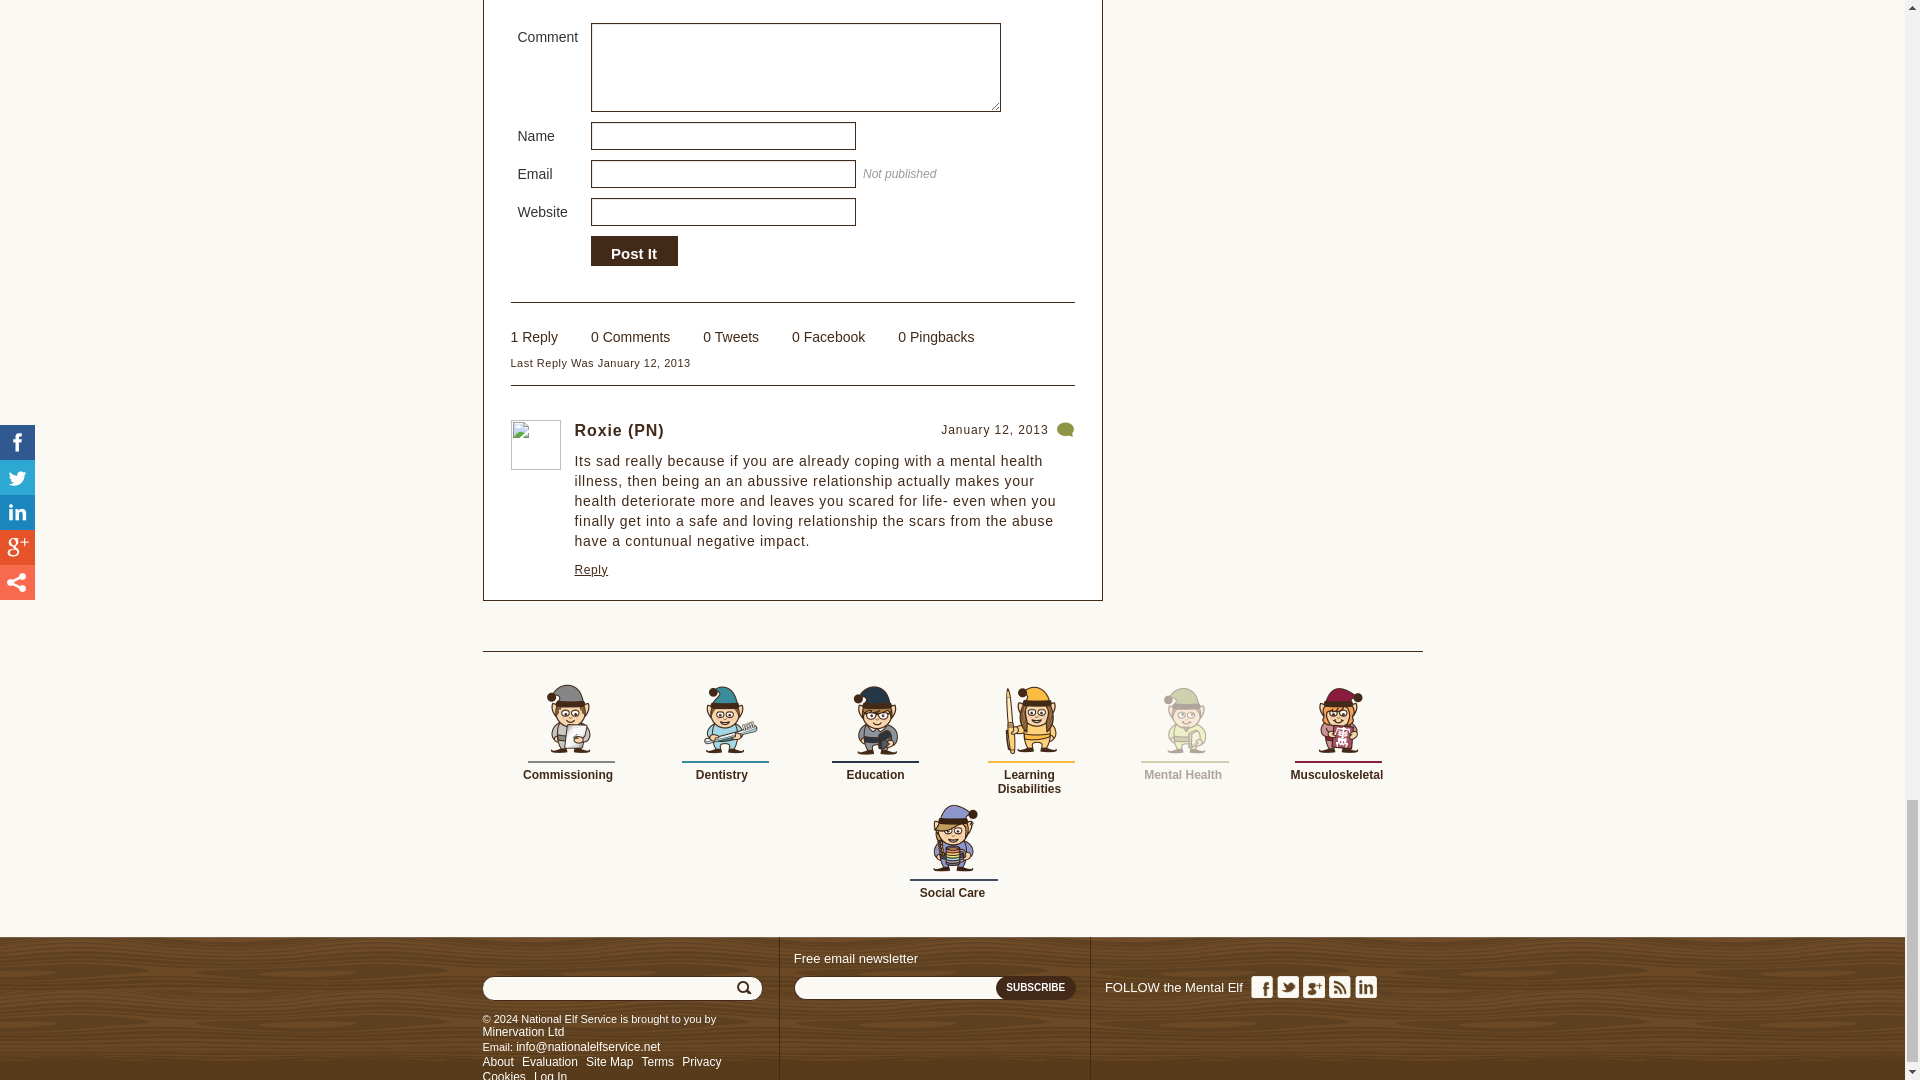  Describe the element at coordinates (746, 988) in the screenshot. I see `Search` at that location.